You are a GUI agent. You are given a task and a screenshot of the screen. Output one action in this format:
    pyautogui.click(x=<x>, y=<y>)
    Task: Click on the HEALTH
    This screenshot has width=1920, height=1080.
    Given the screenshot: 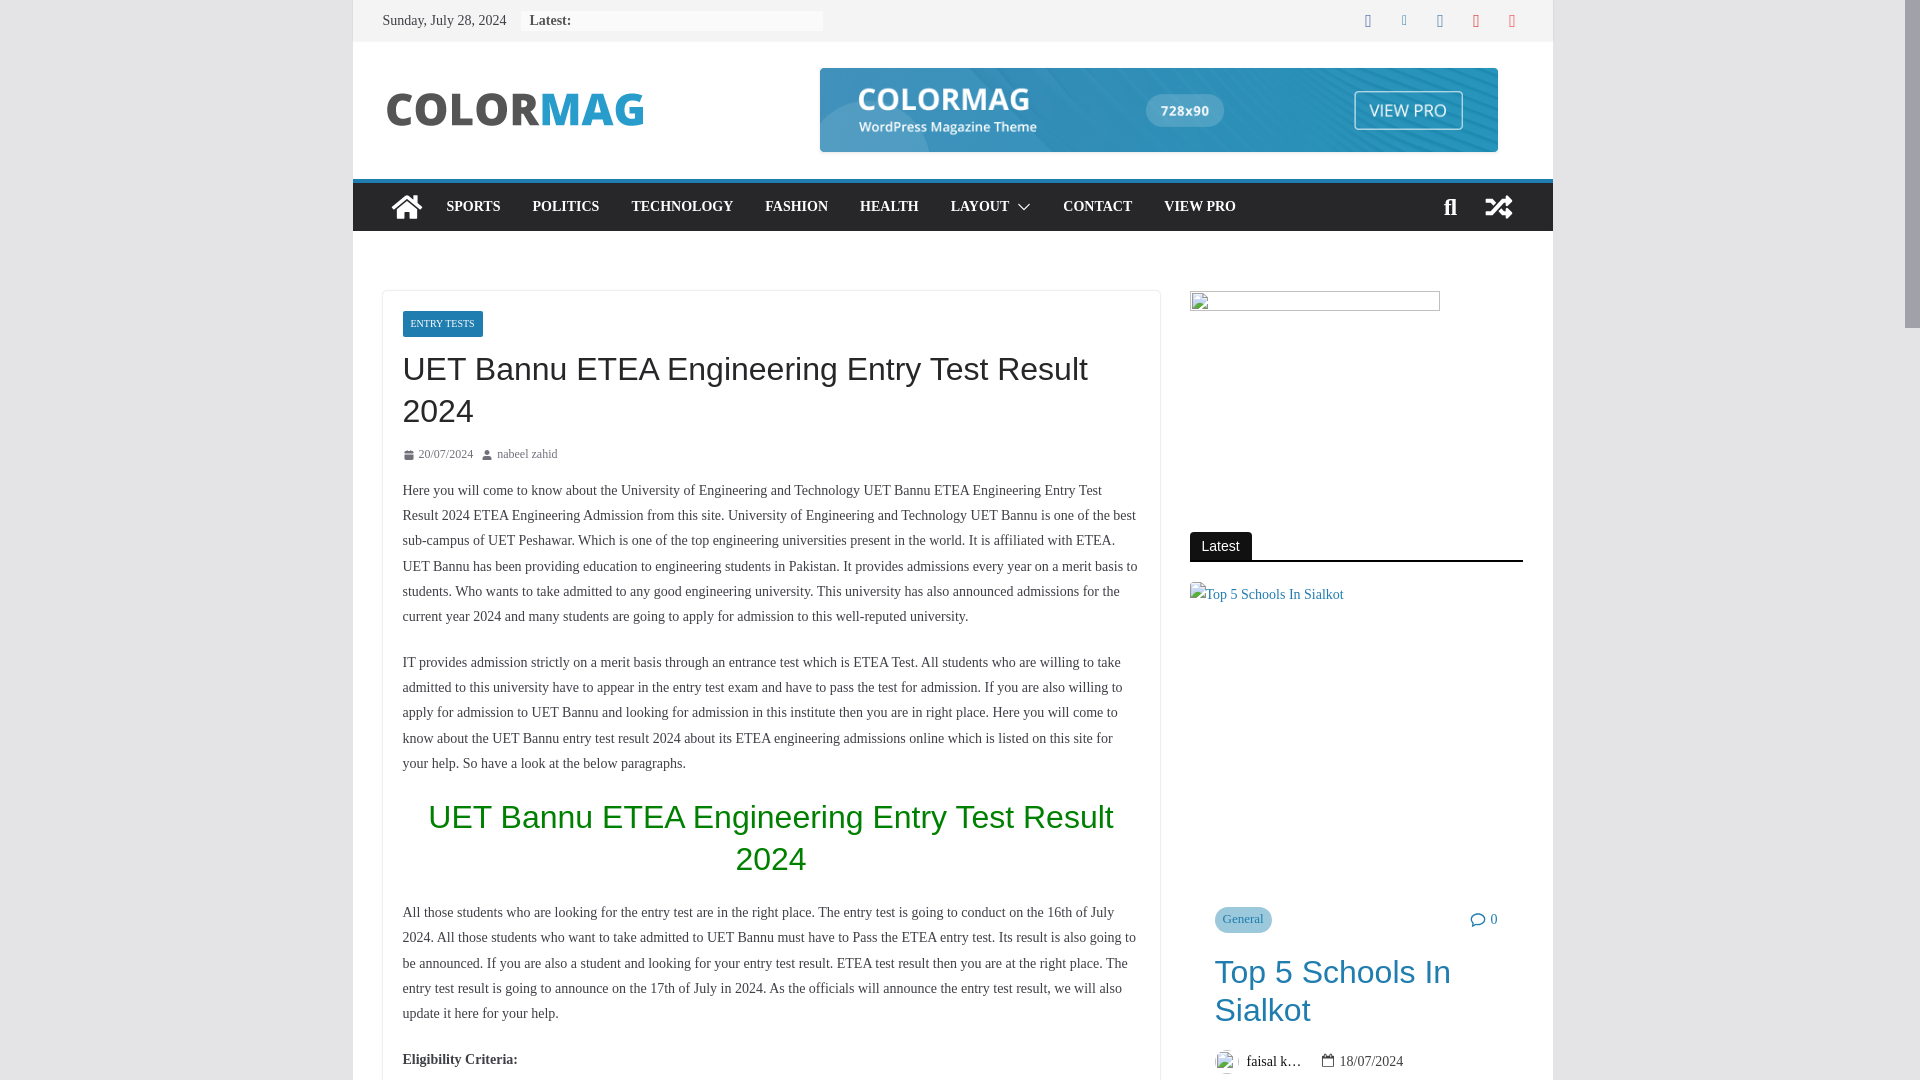 What is the action you would take?
    pyautogui.click(x=890, y=207)
    